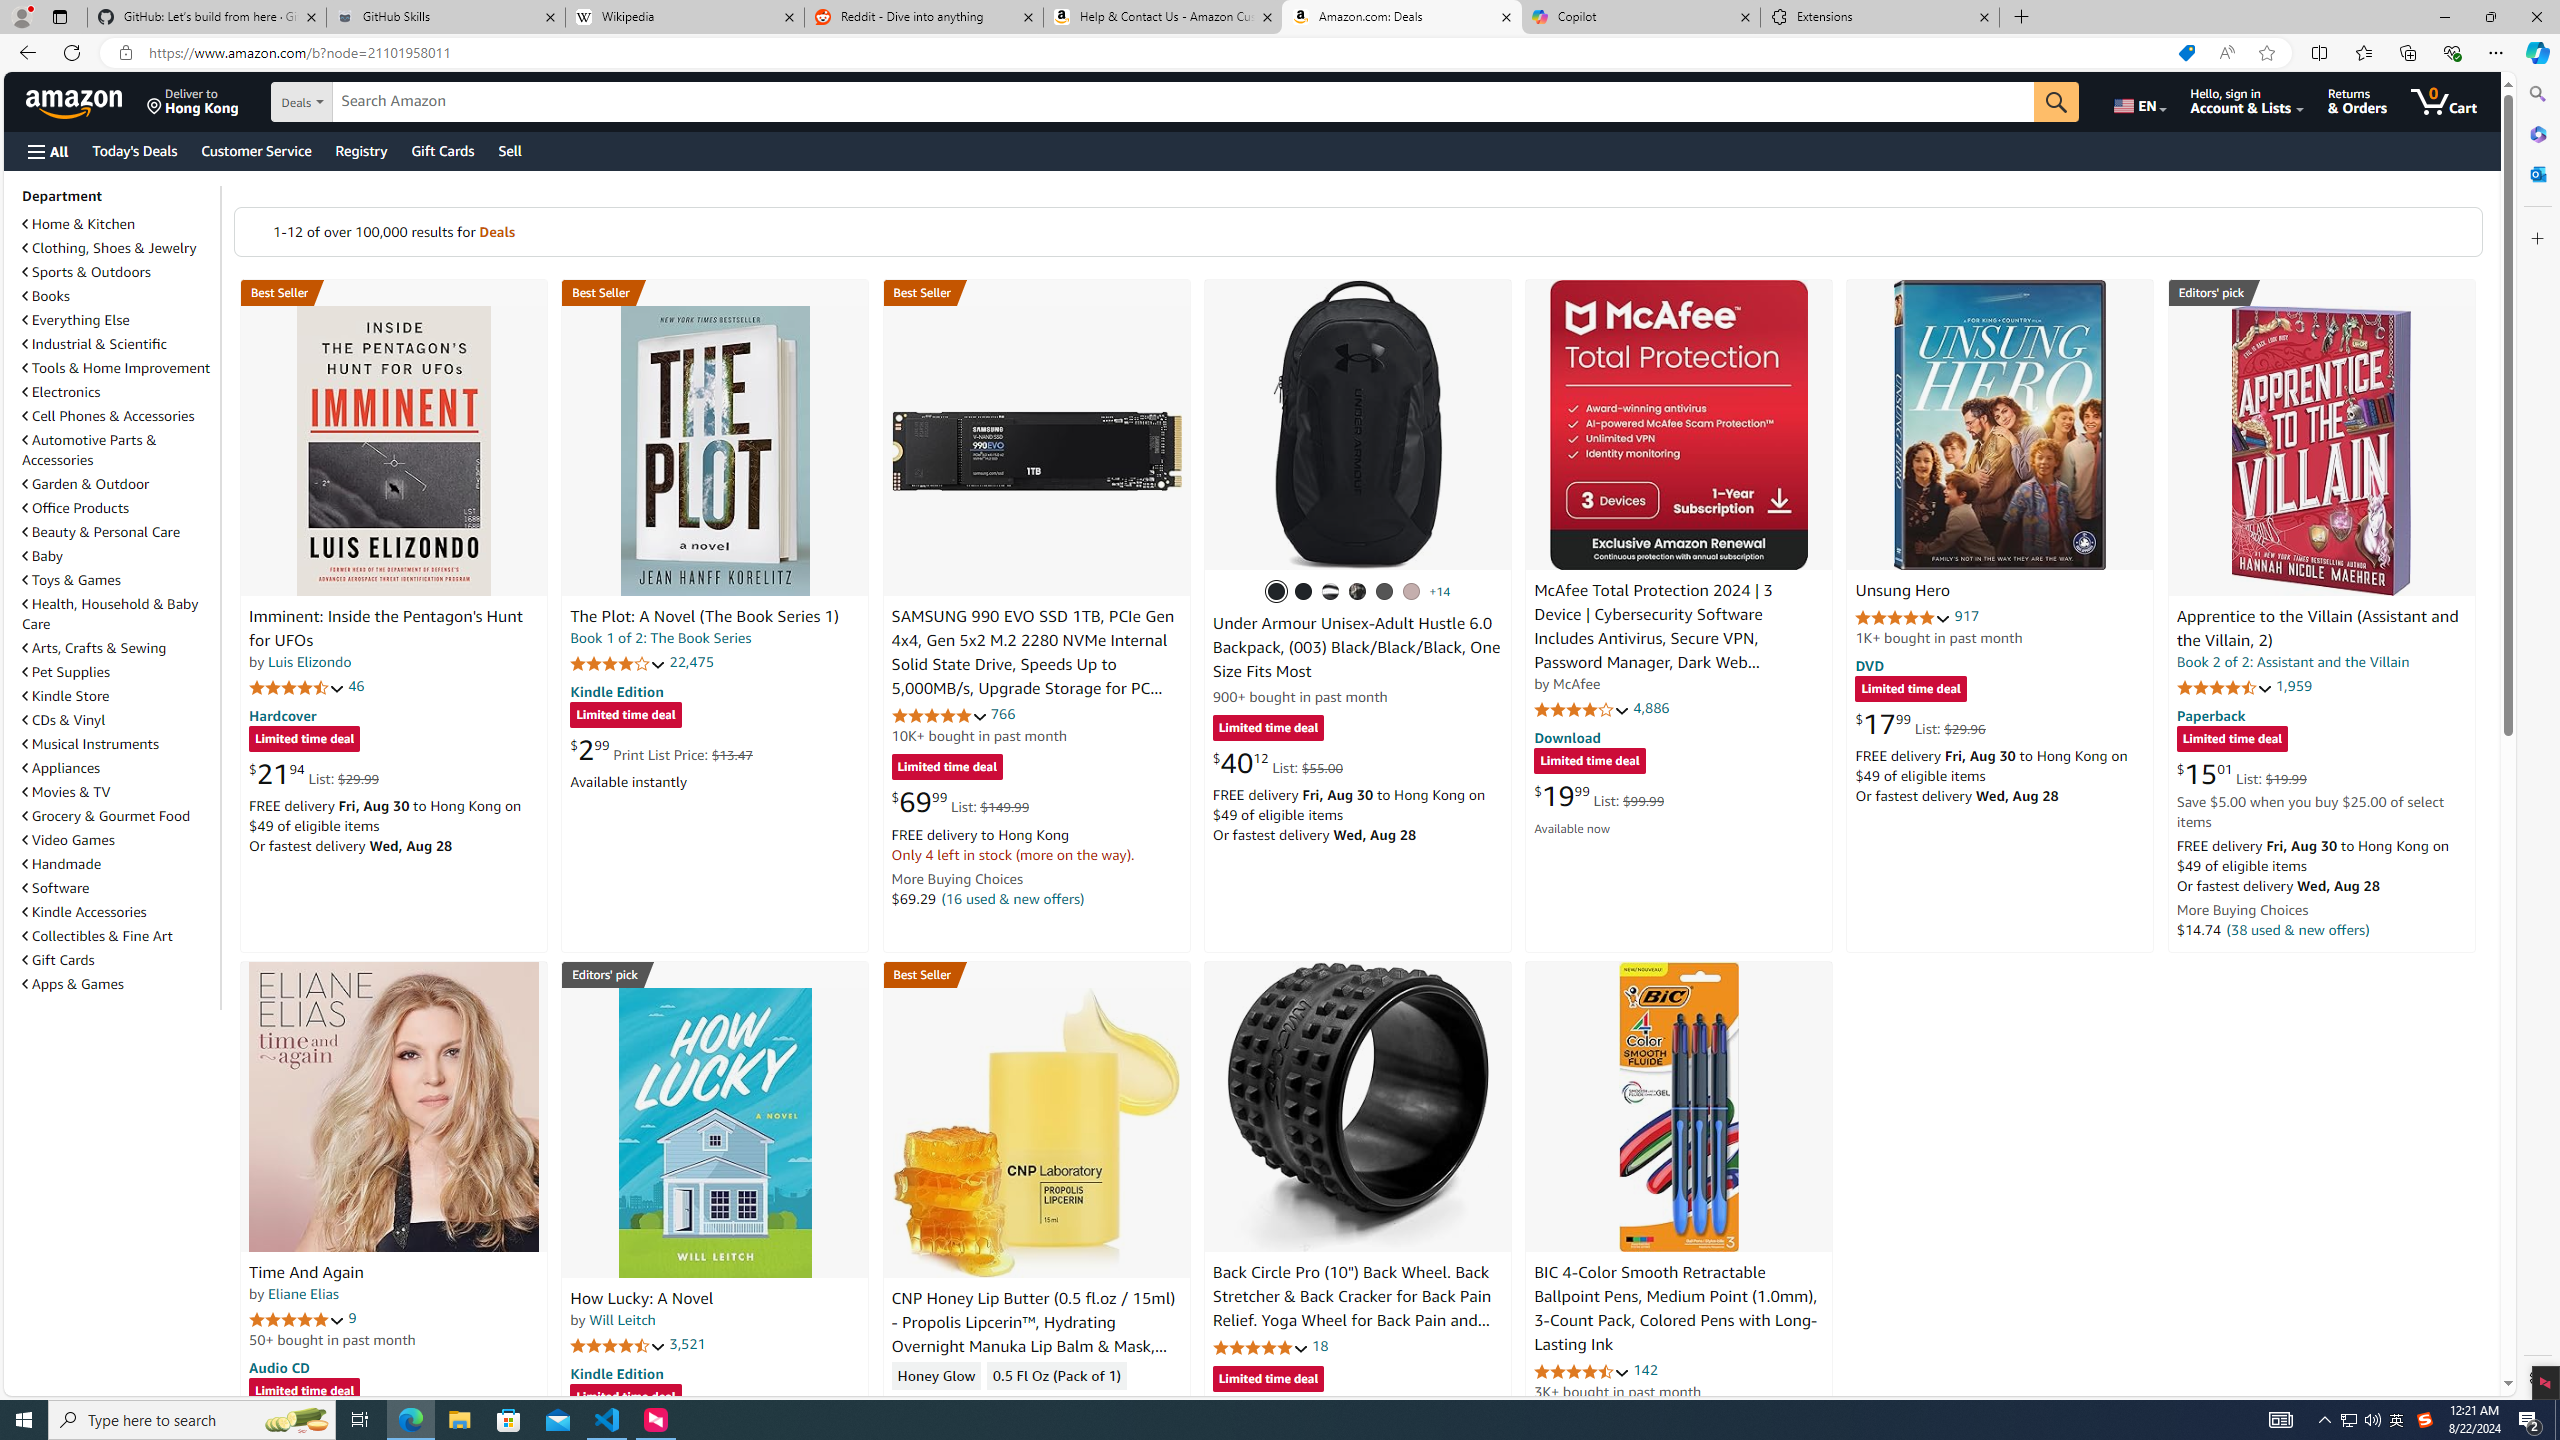 This screenshot has height=1440, width=2560. What do you see at coordinates (94, 648) in the screenshot?
I see `Arts, Crafts & Sewing` at bounding box center [94, 648].